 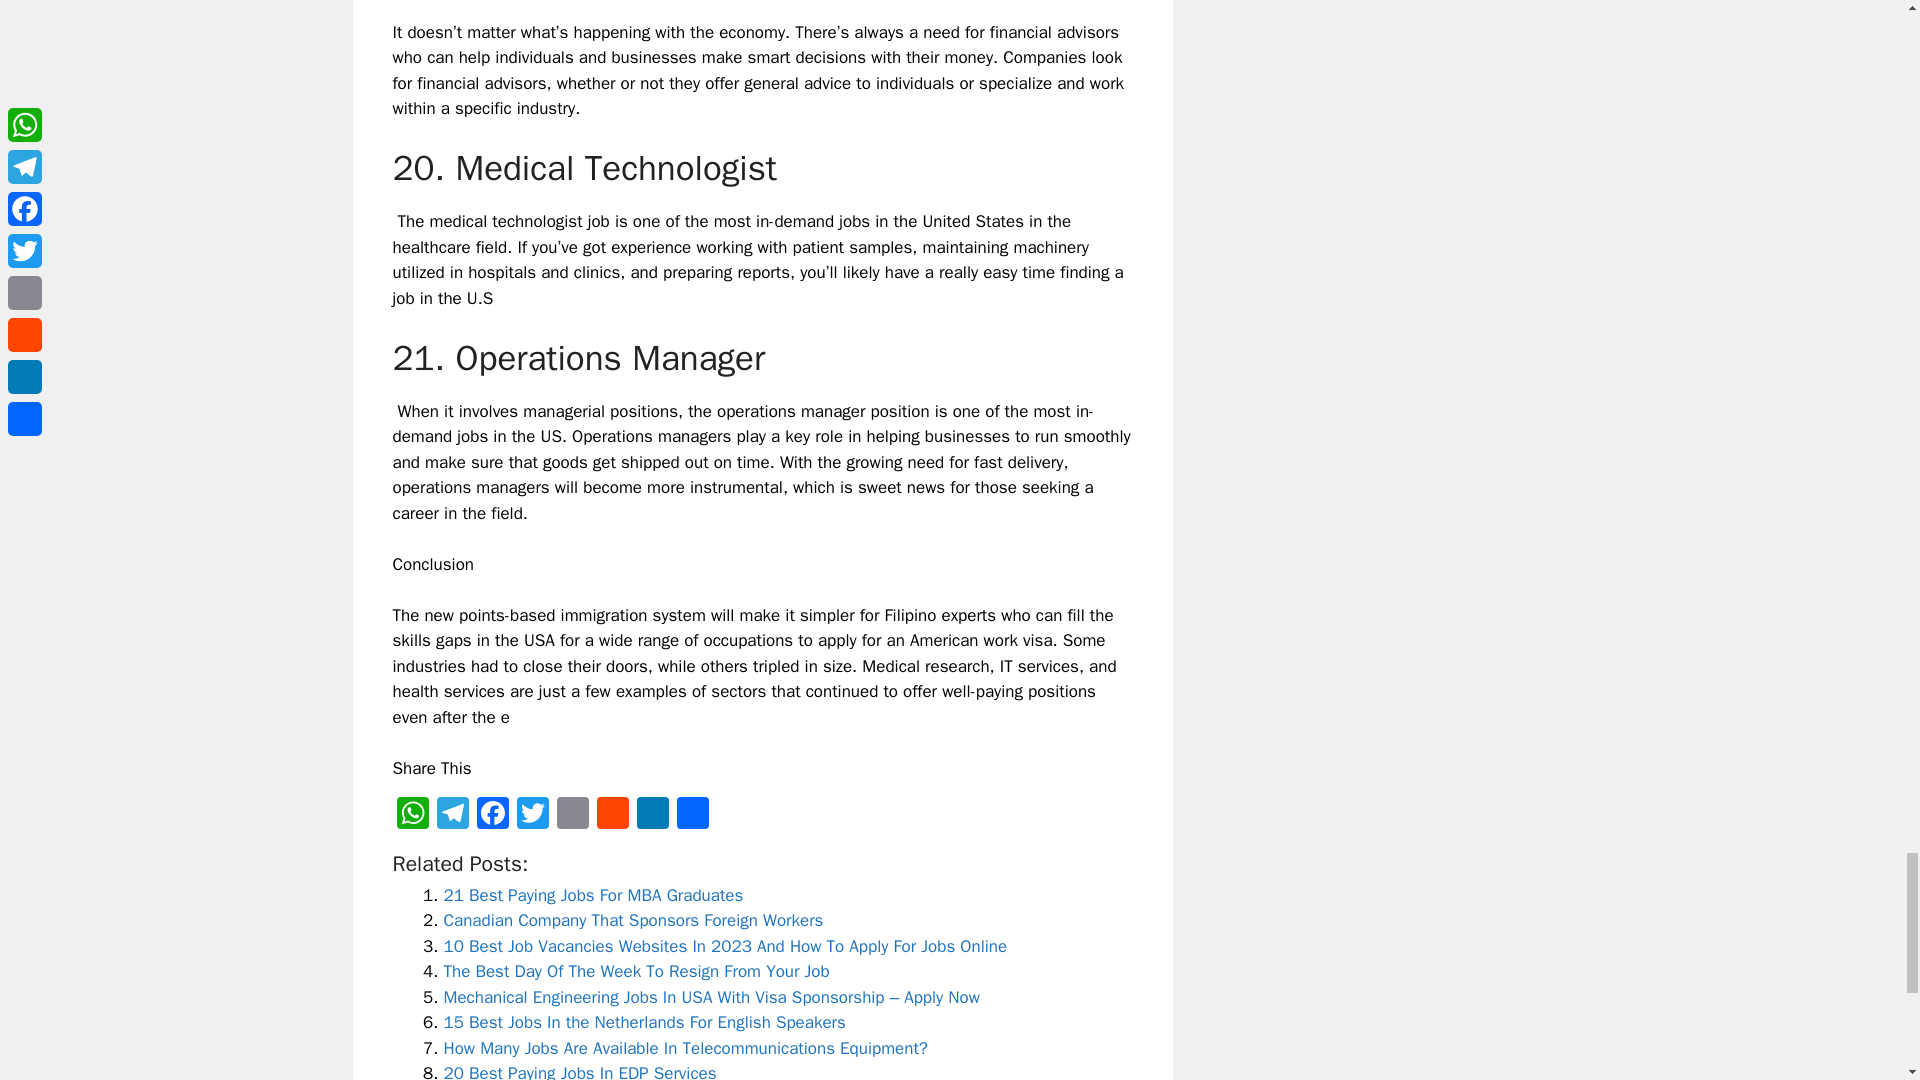 I want to click on Telegram, so click(x=452, y=816).